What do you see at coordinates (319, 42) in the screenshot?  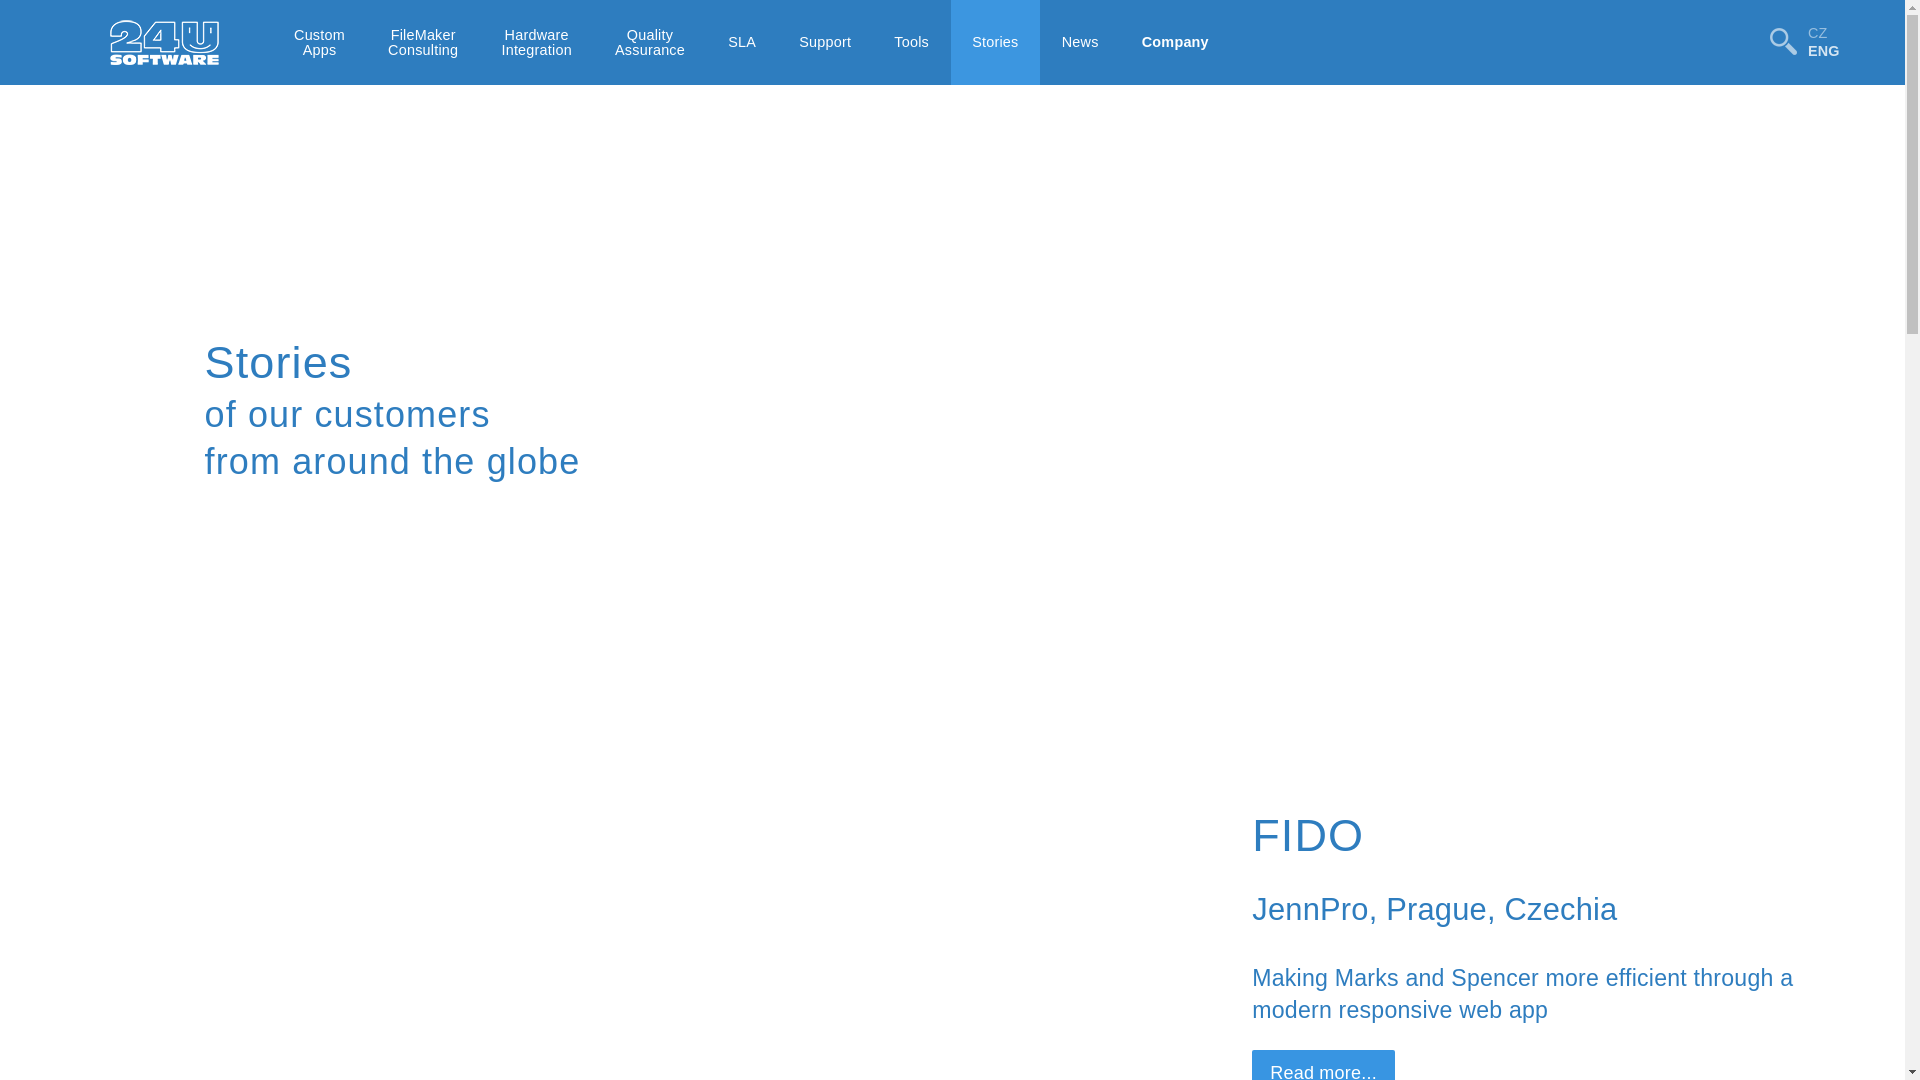 I see `Custom
Apps` at bounding box center [319, 42].